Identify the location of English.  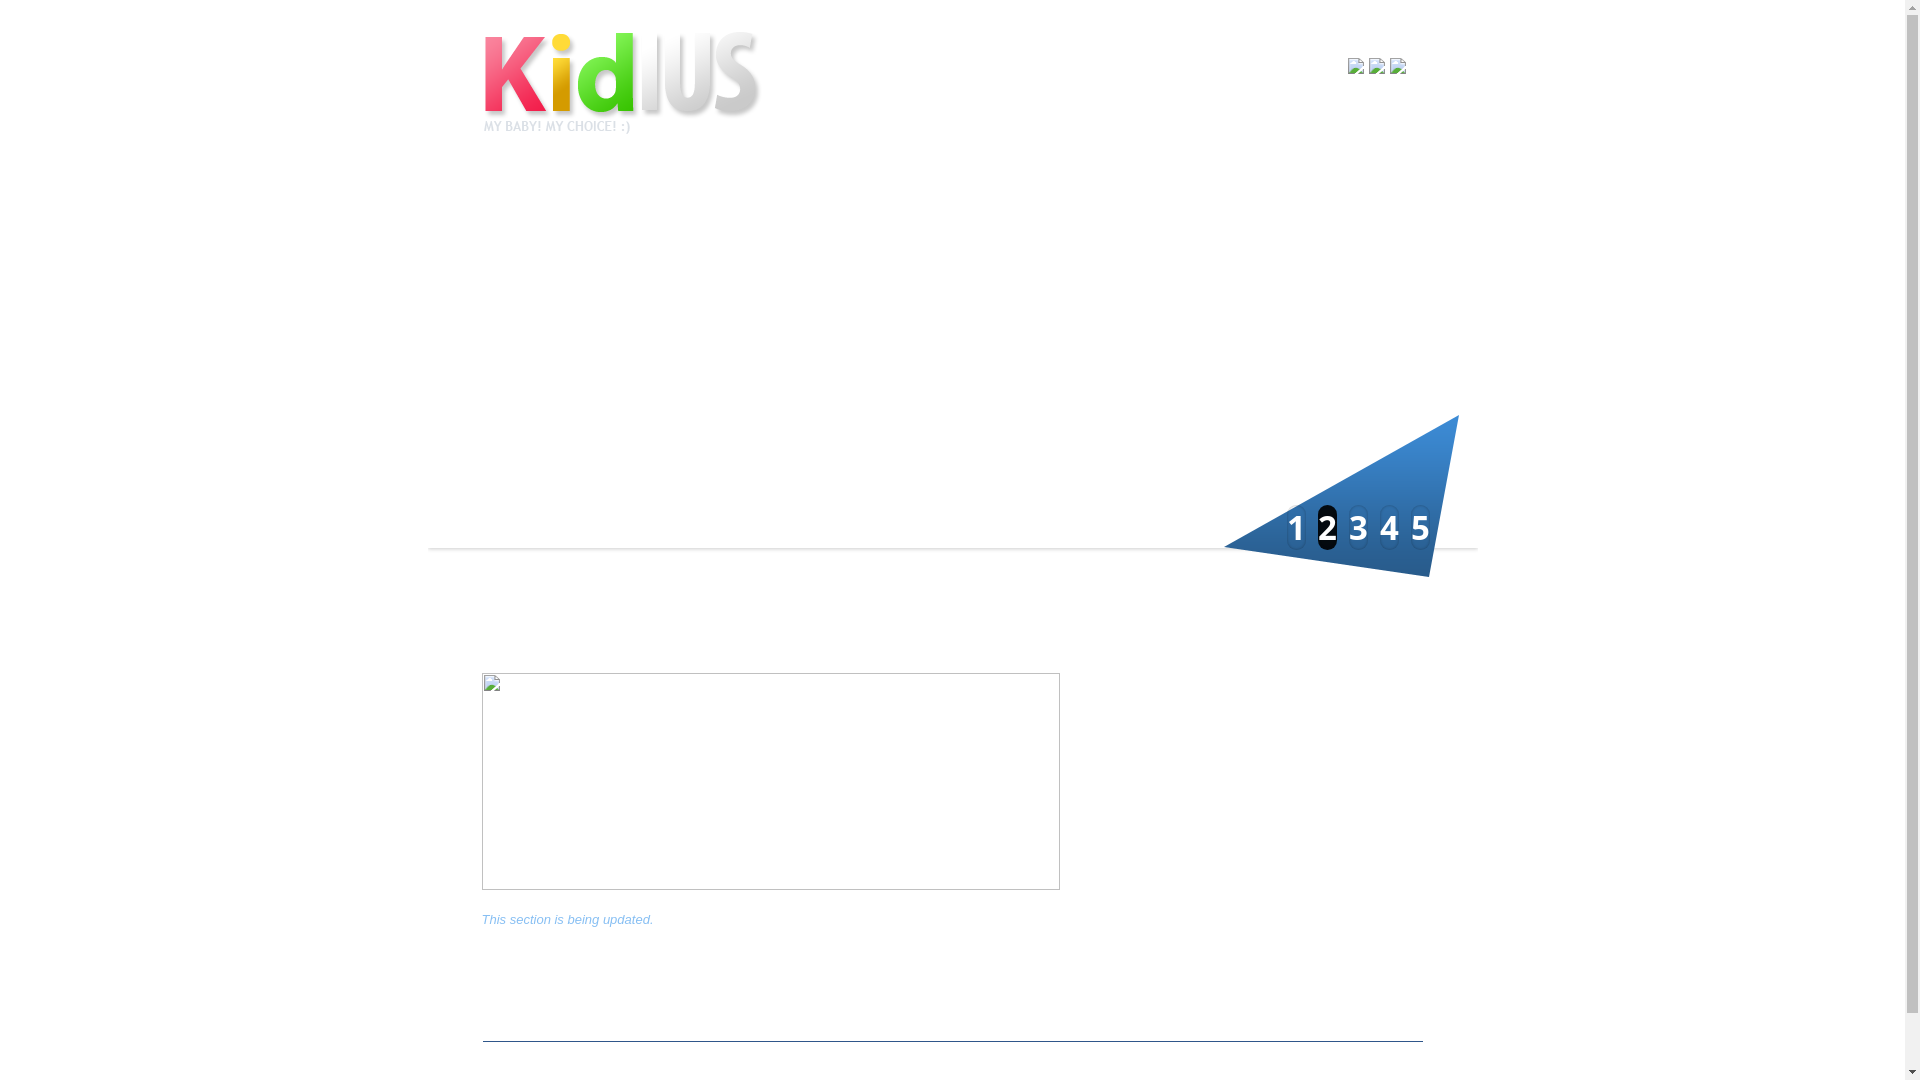
(1376, 66).